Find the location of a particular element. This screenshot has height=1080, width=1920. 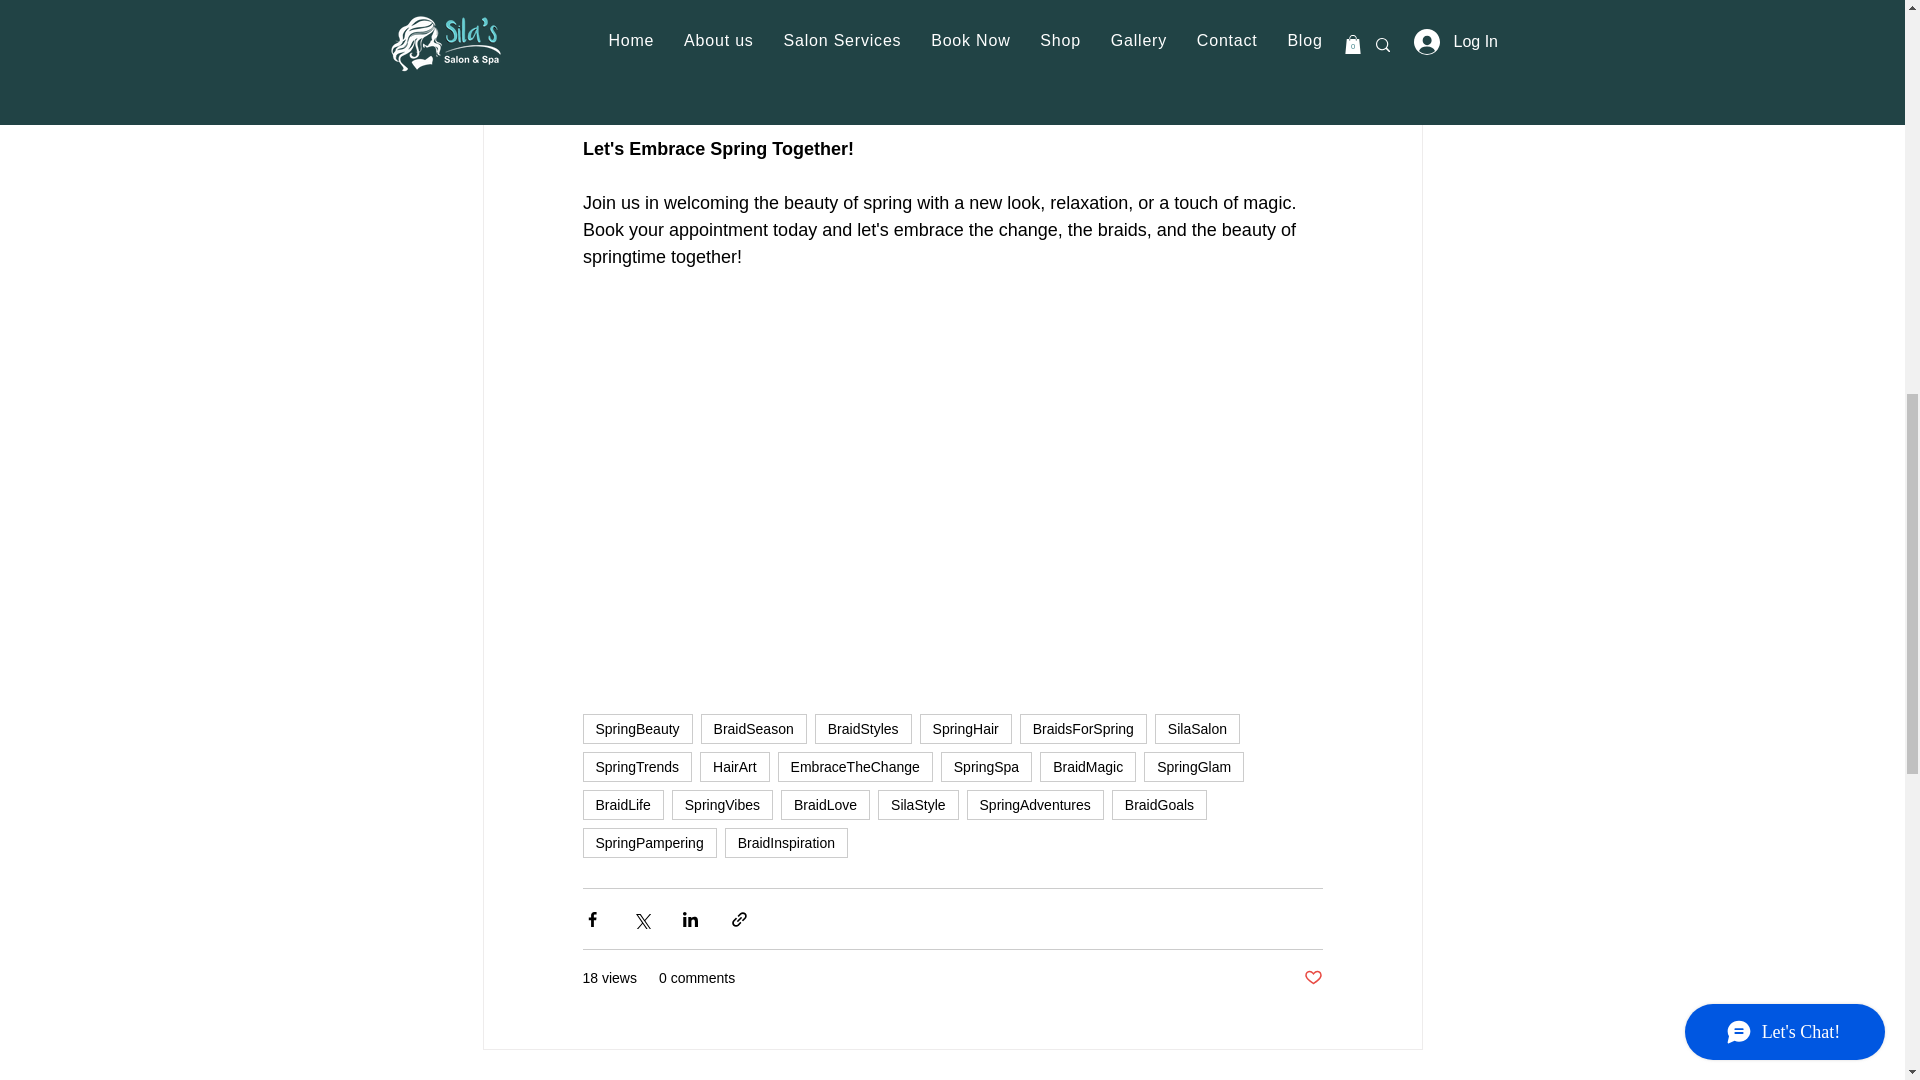

SpringVibes is located at coordinates (722, 804).